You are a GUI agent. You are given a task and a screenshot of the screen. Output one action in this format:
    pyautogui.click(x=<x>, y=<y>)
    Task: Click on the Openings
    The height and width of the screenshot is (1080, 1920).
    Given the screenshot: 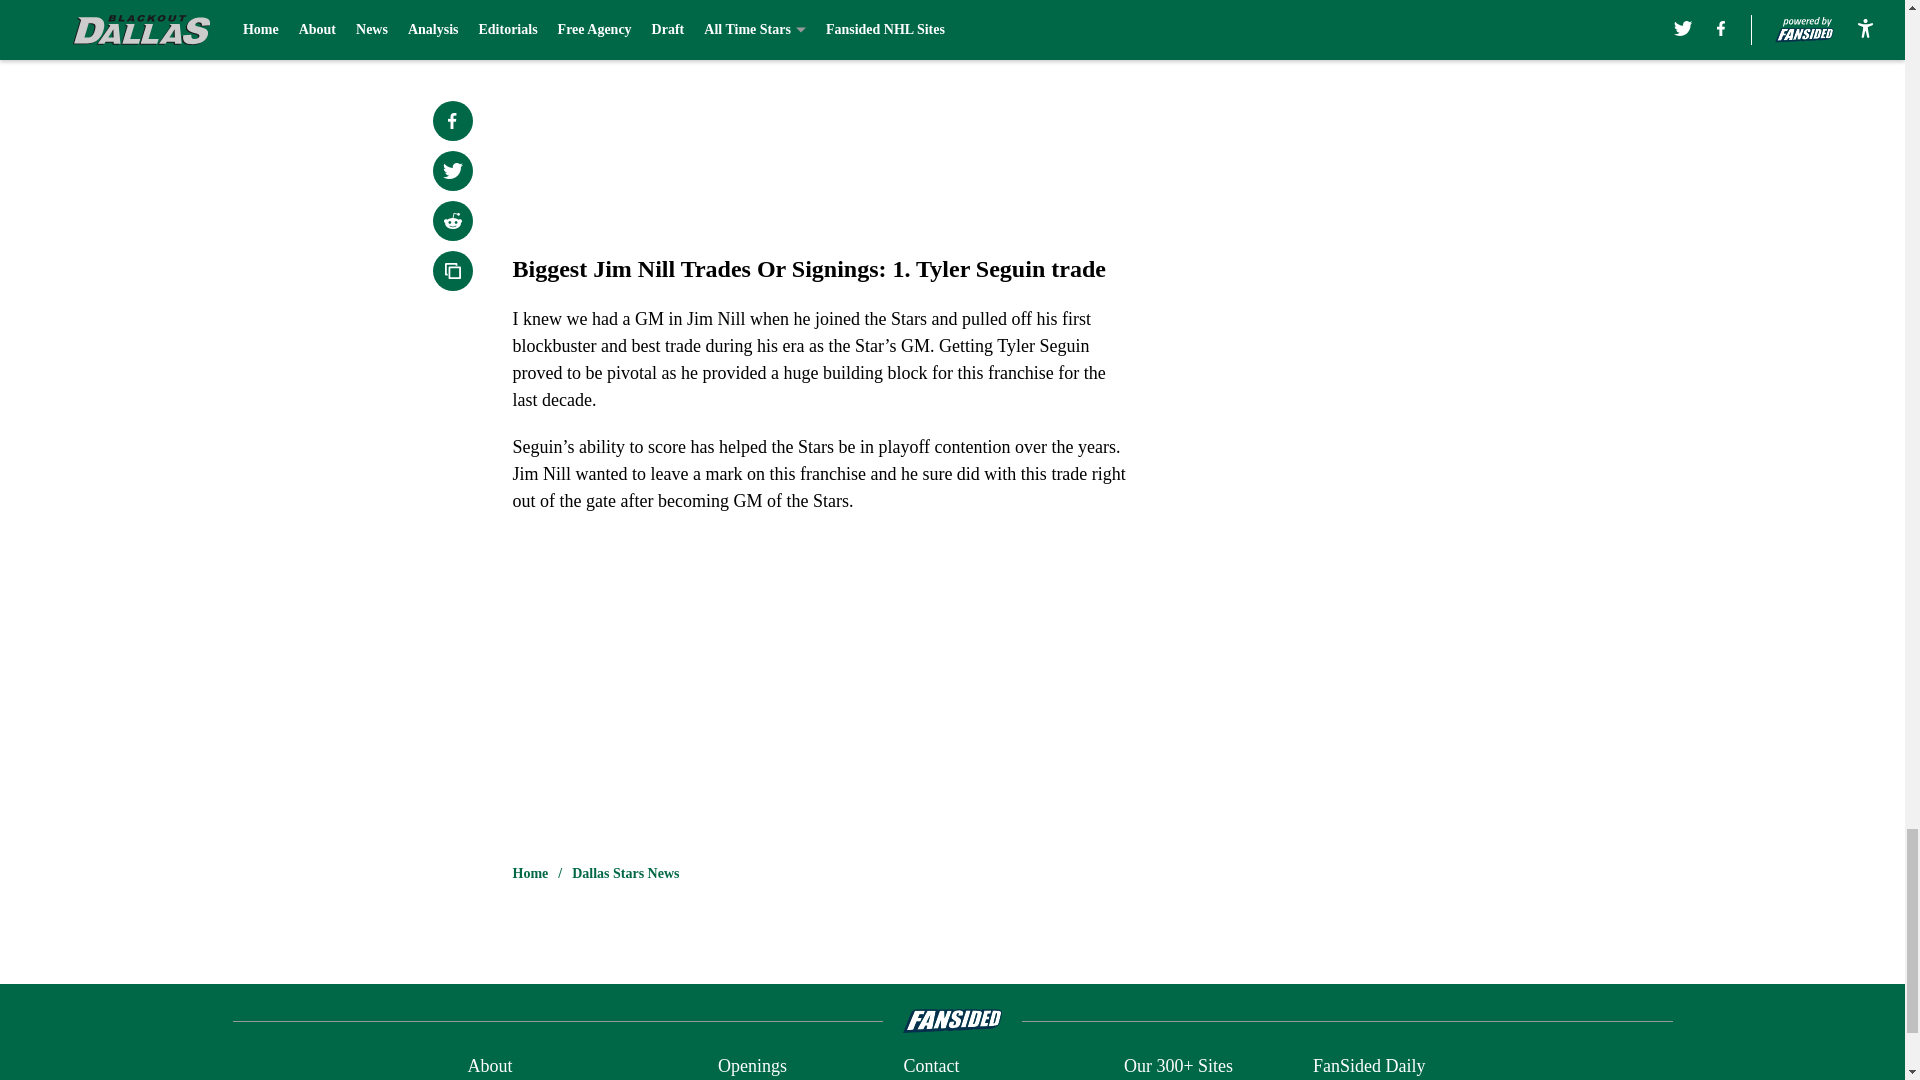 What is the action you would take?
    pyautogui.click(x=752, y=1066)
    